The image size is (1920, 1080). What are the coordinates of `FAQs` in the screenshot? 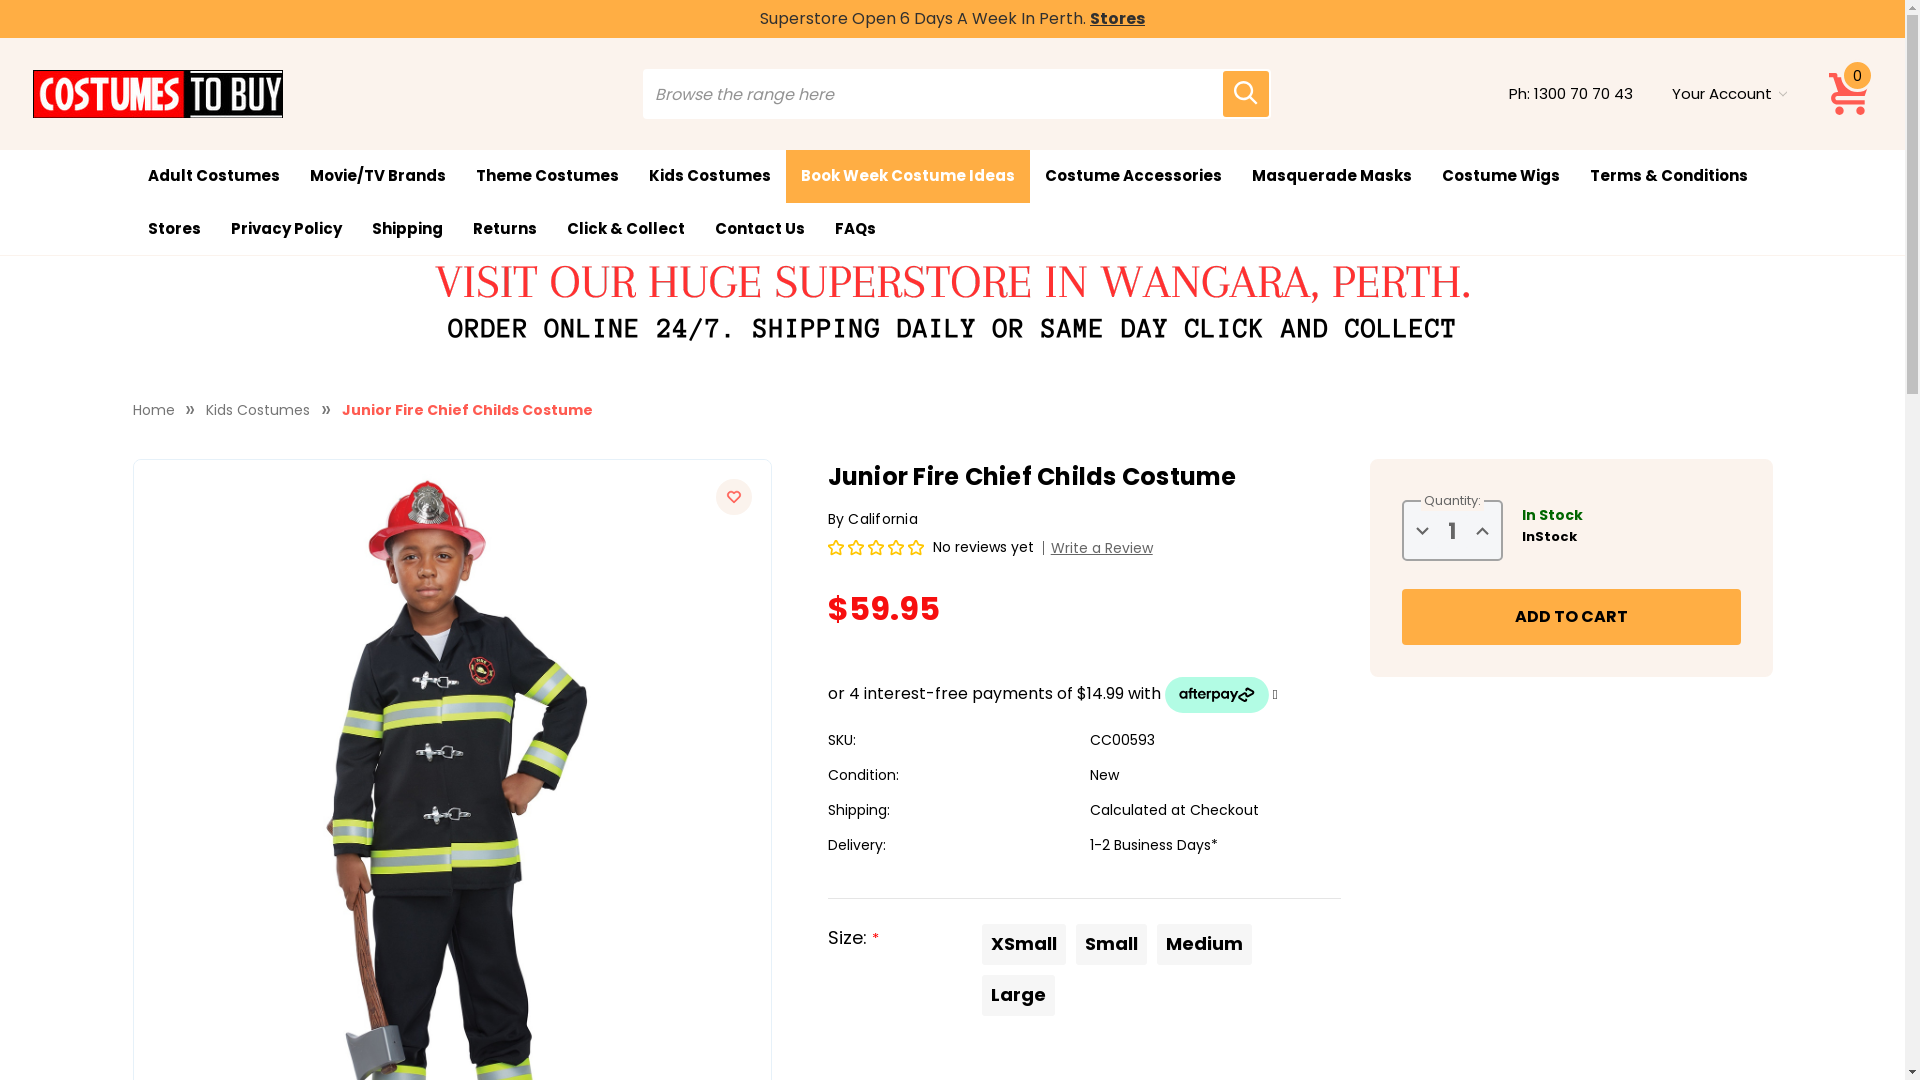 It's located at (856, 228).